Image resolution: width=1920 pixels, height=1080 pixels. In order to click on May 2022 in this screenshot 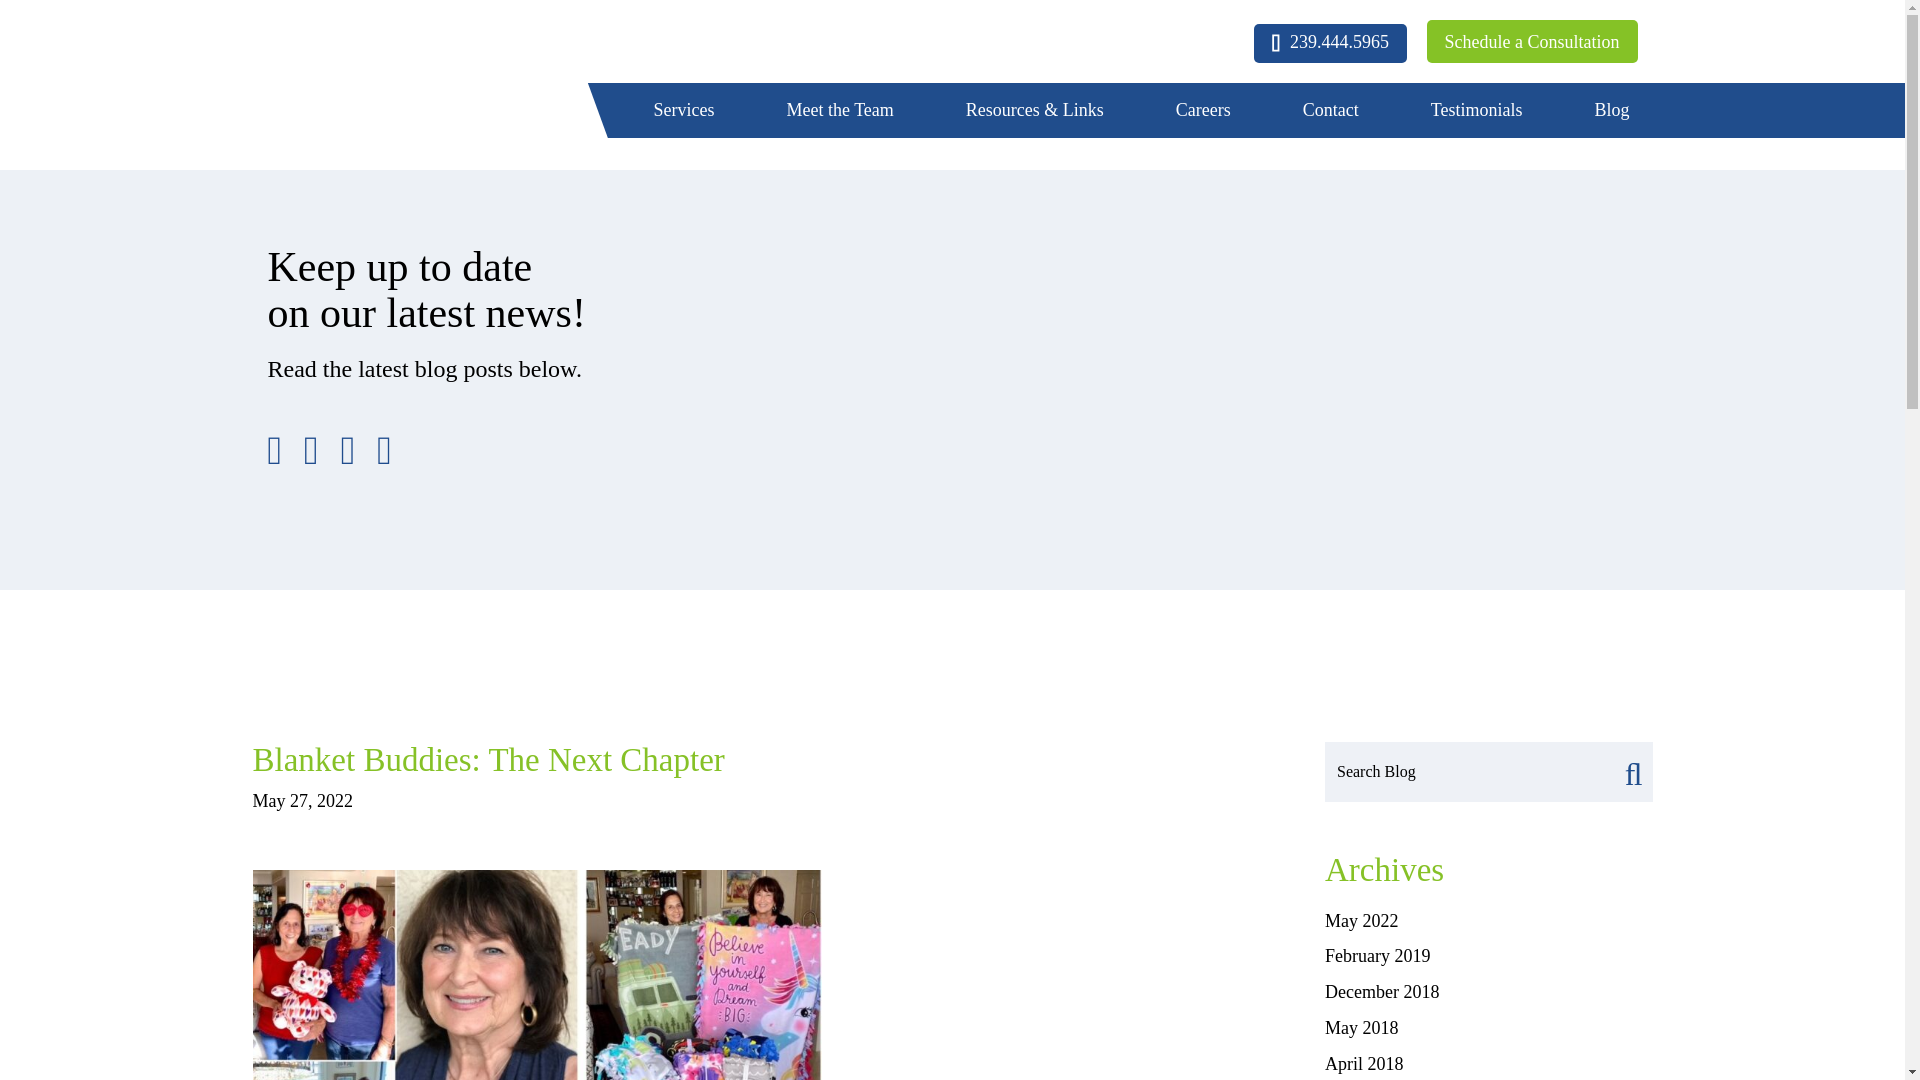, I will do `click(1362, 920)`.